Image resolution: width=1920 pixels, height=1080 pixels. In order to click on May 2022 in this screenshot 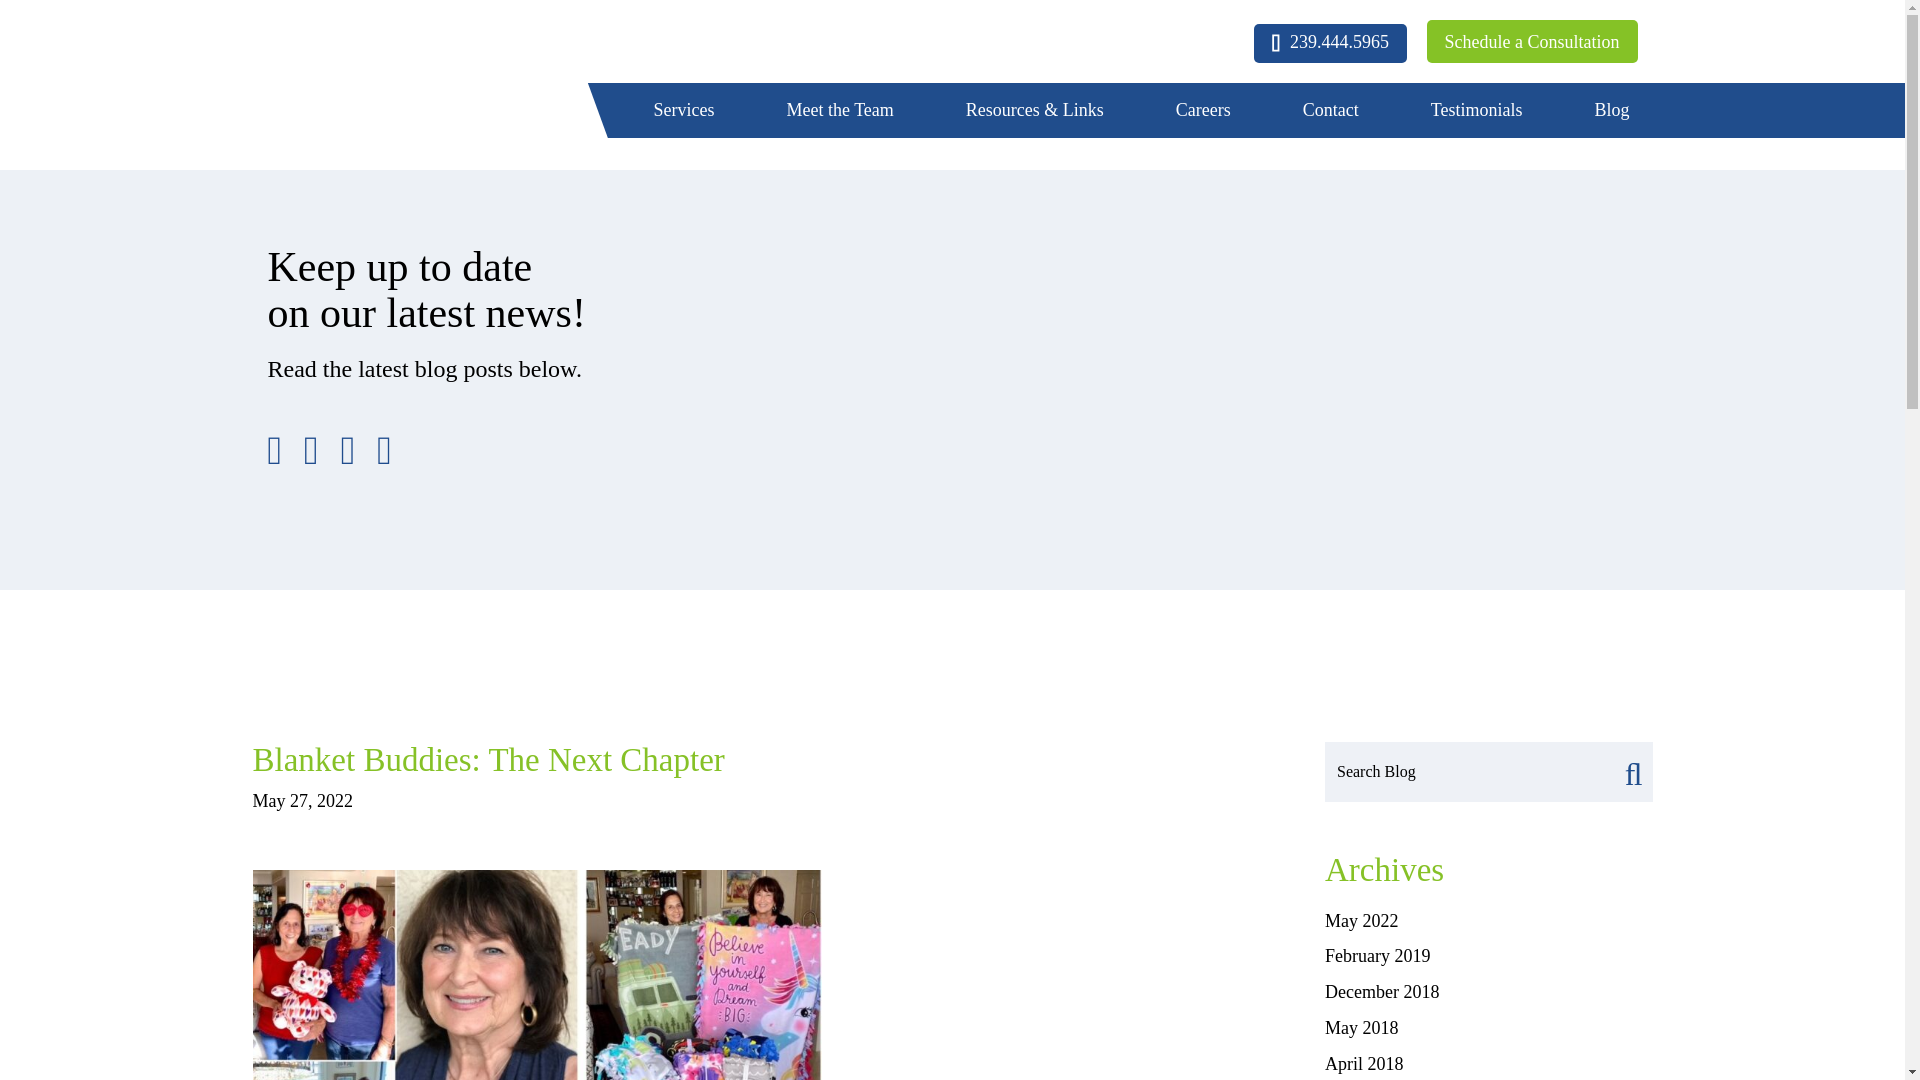, I will do `click(1362, 920)`.